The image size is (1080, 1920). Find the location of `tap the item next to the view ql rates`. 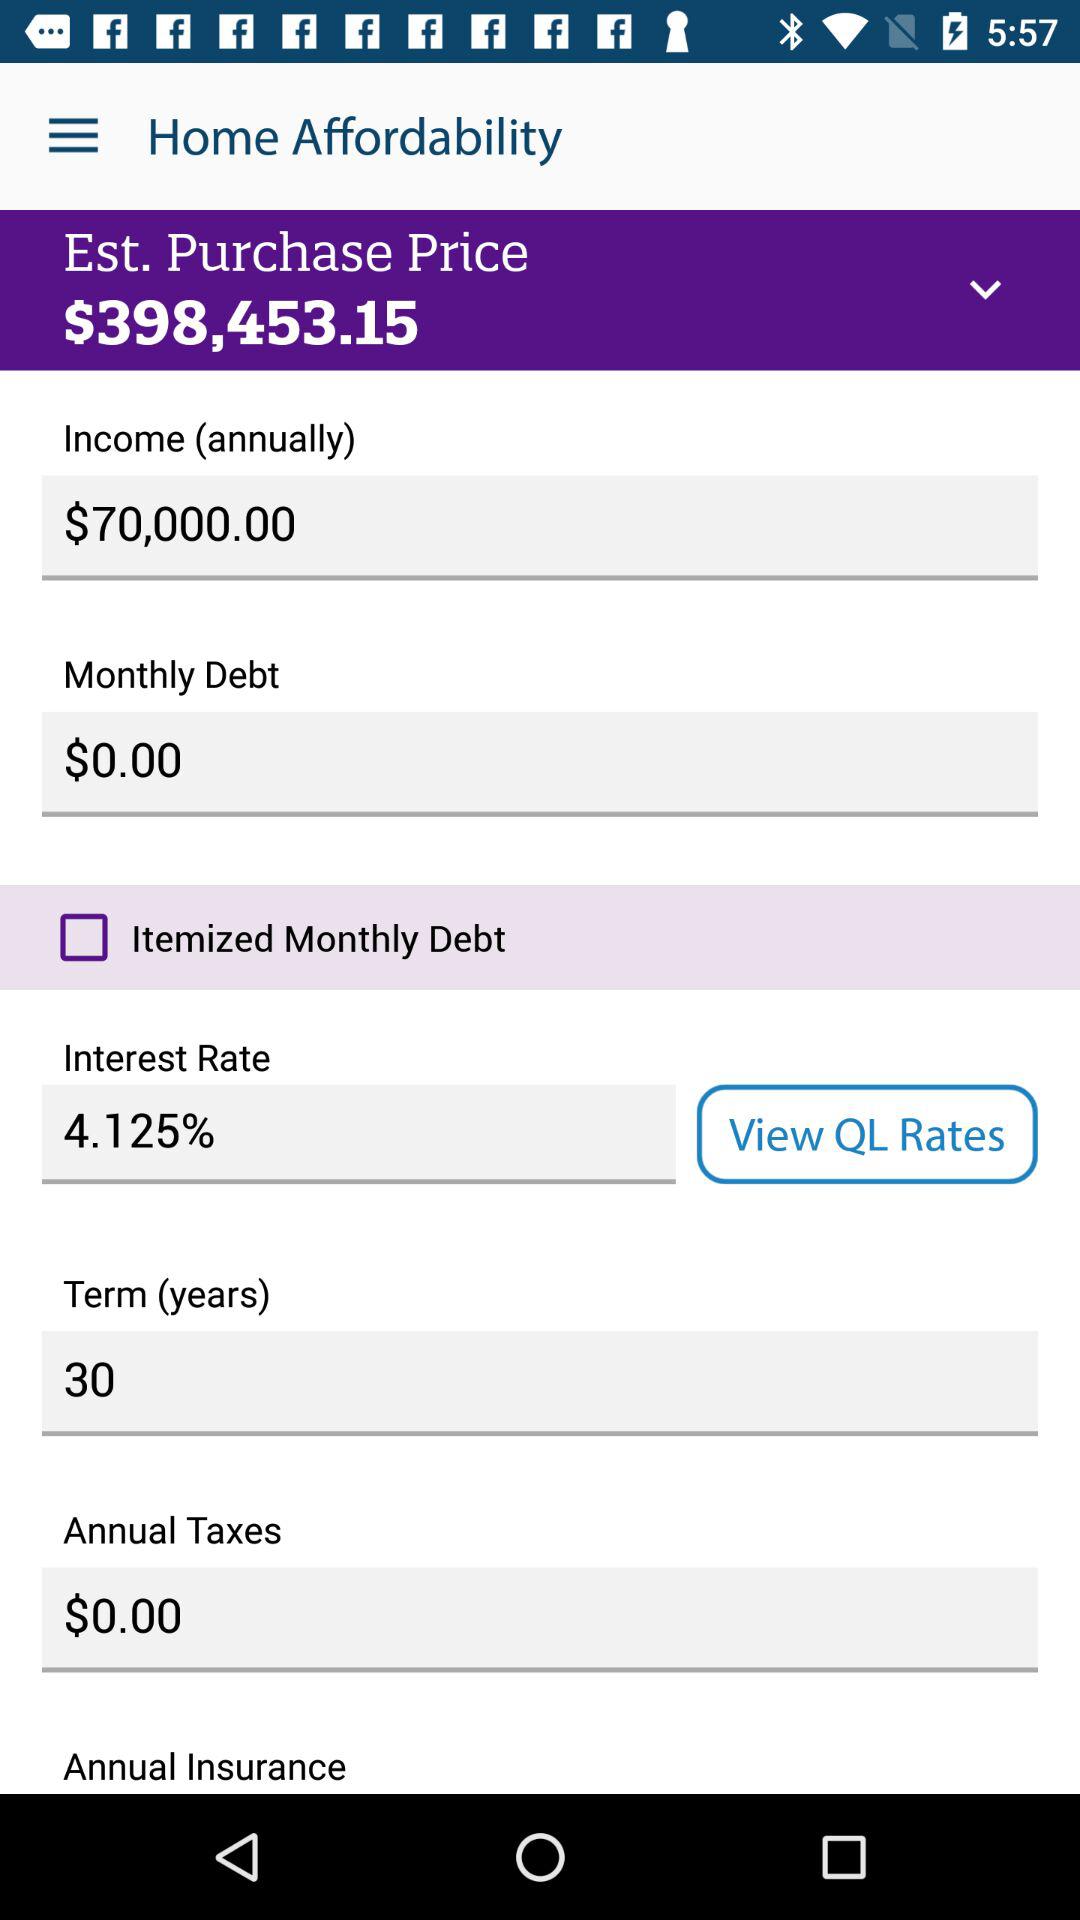

tap the item next to the view ql rates is located at coordinates (358, 1134).